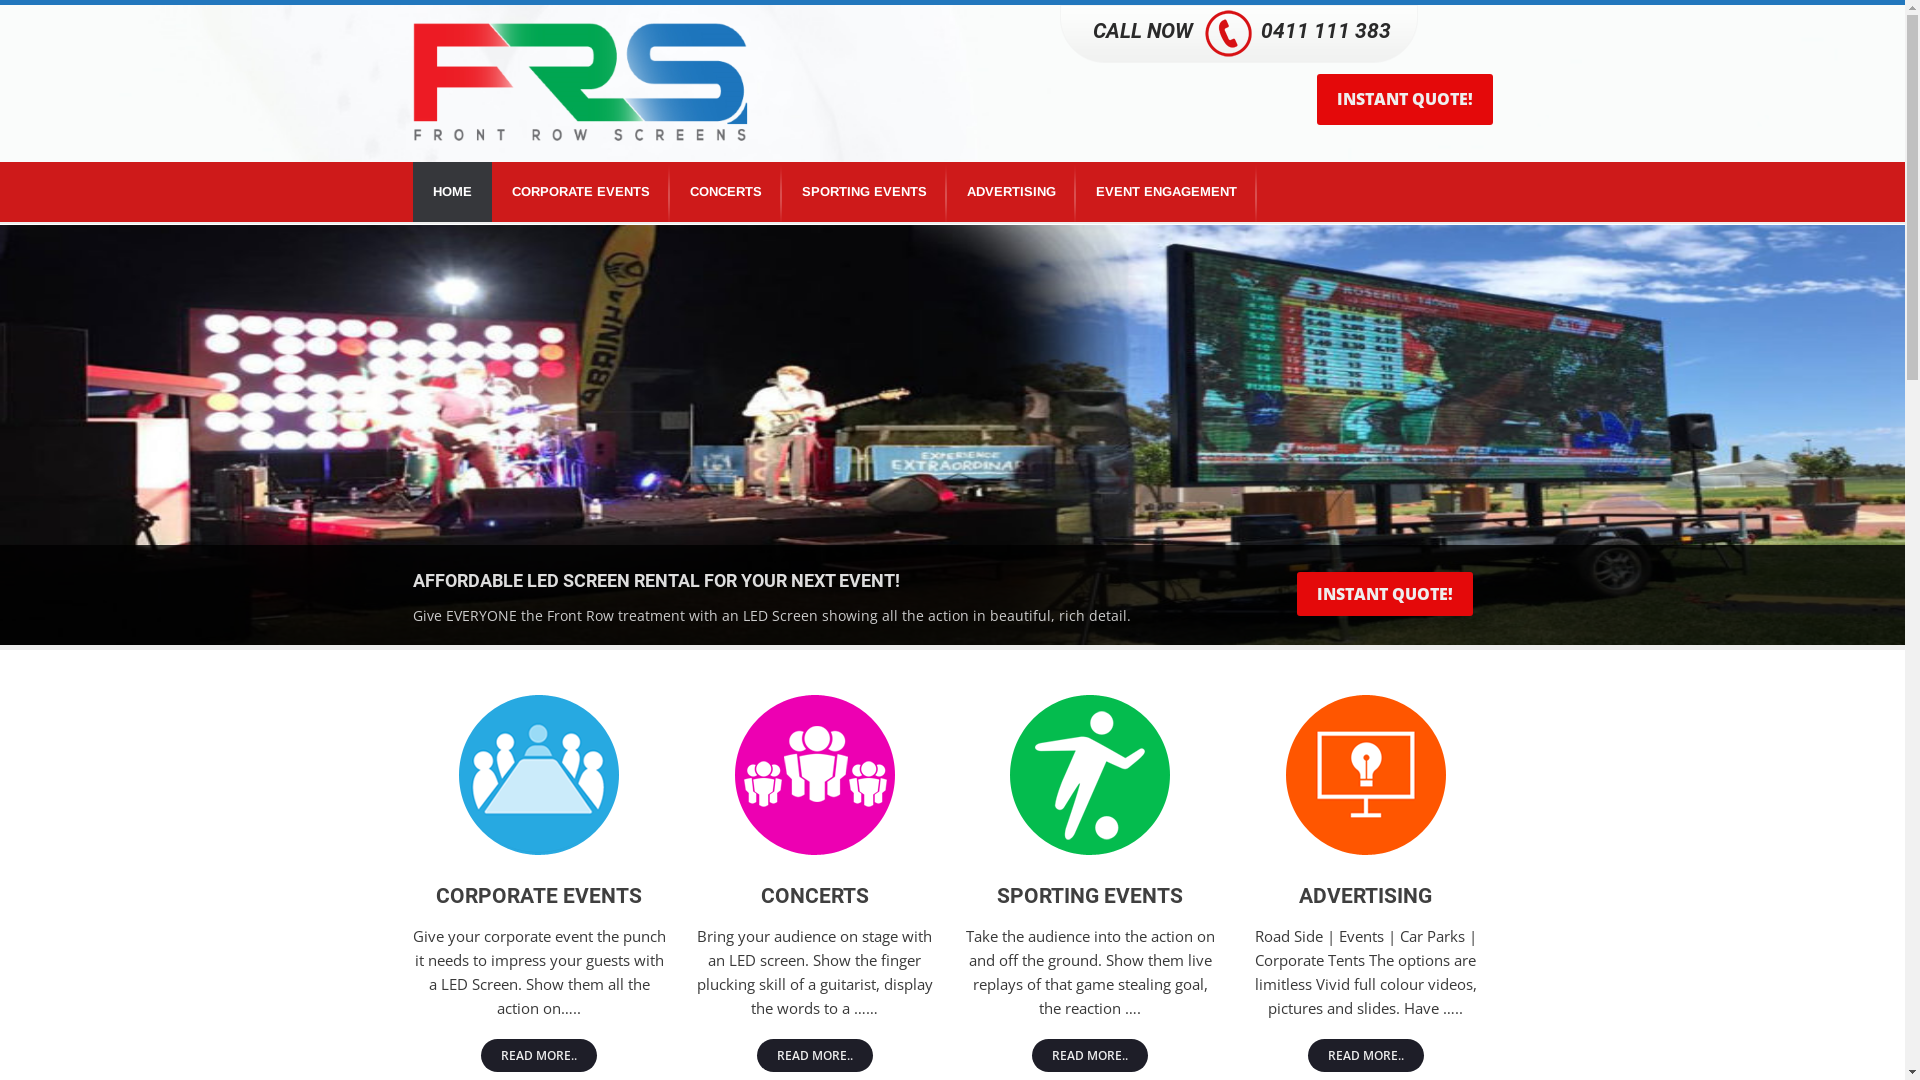  I want to click on INSTANT QUOTE!, so click(1404, 100).